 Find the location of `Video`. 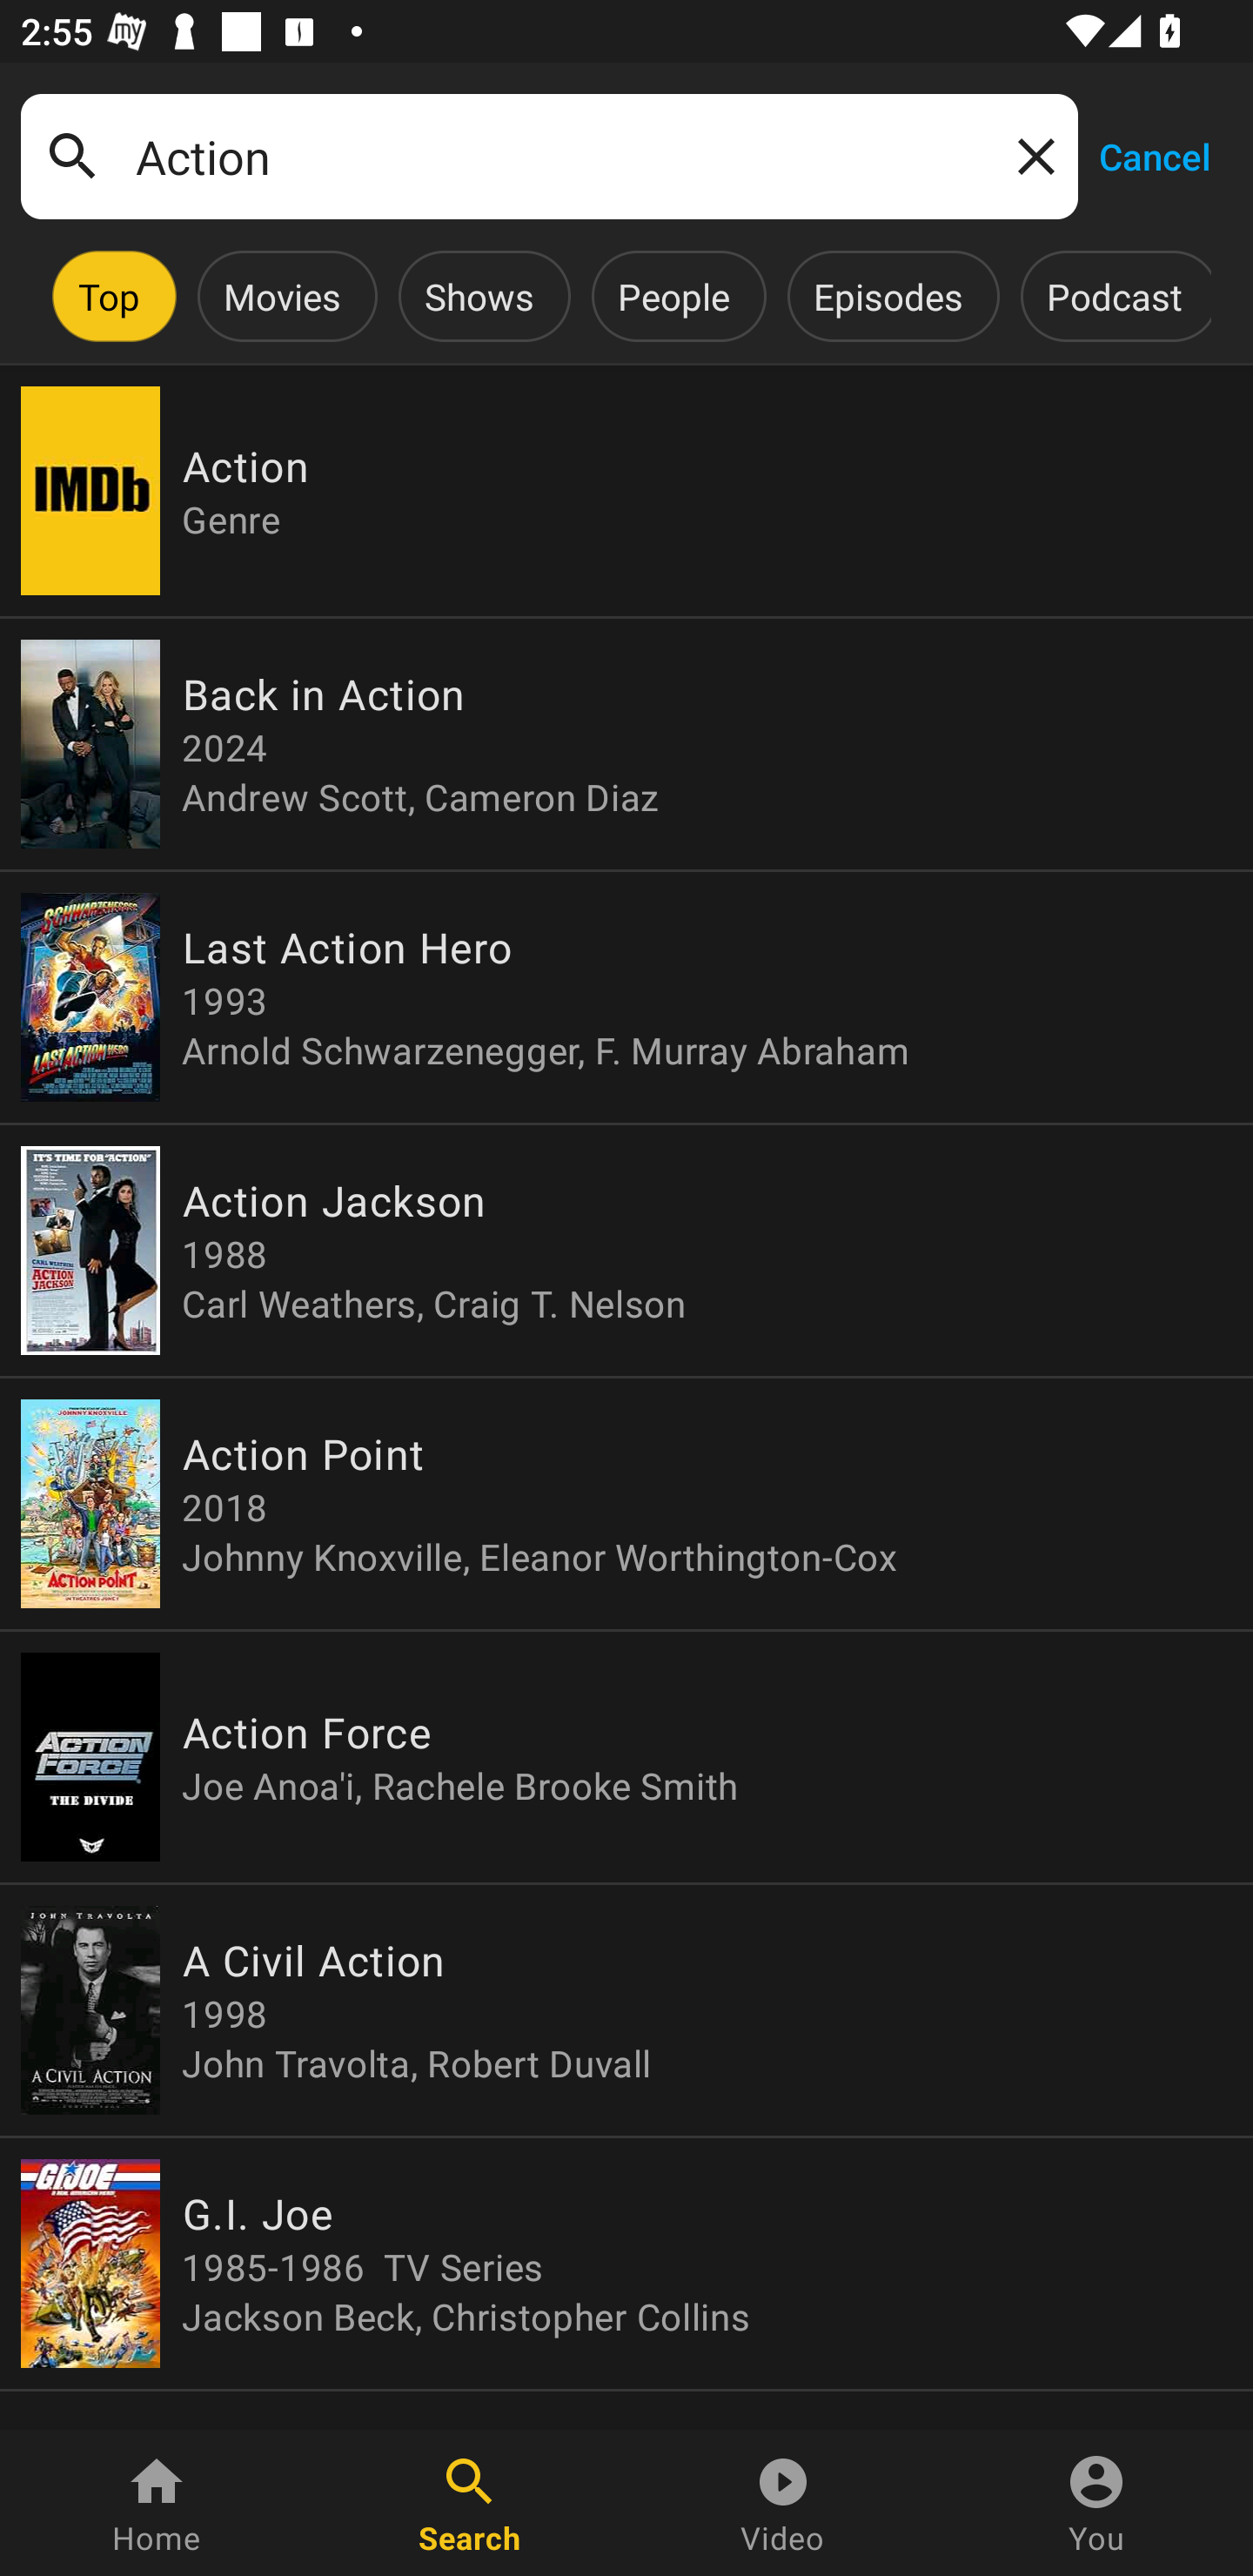

Video is located at coordinates (783, 2503).